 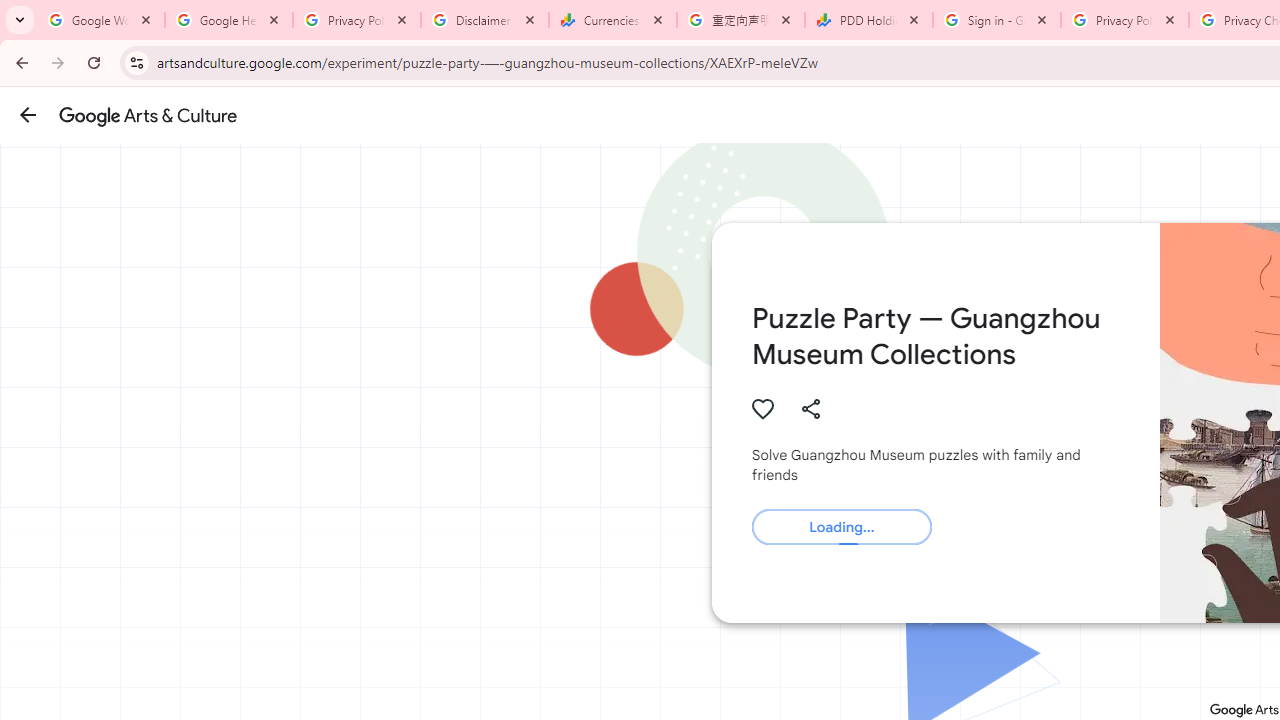 I want to click on Loading..., so click(x=841, y=527).